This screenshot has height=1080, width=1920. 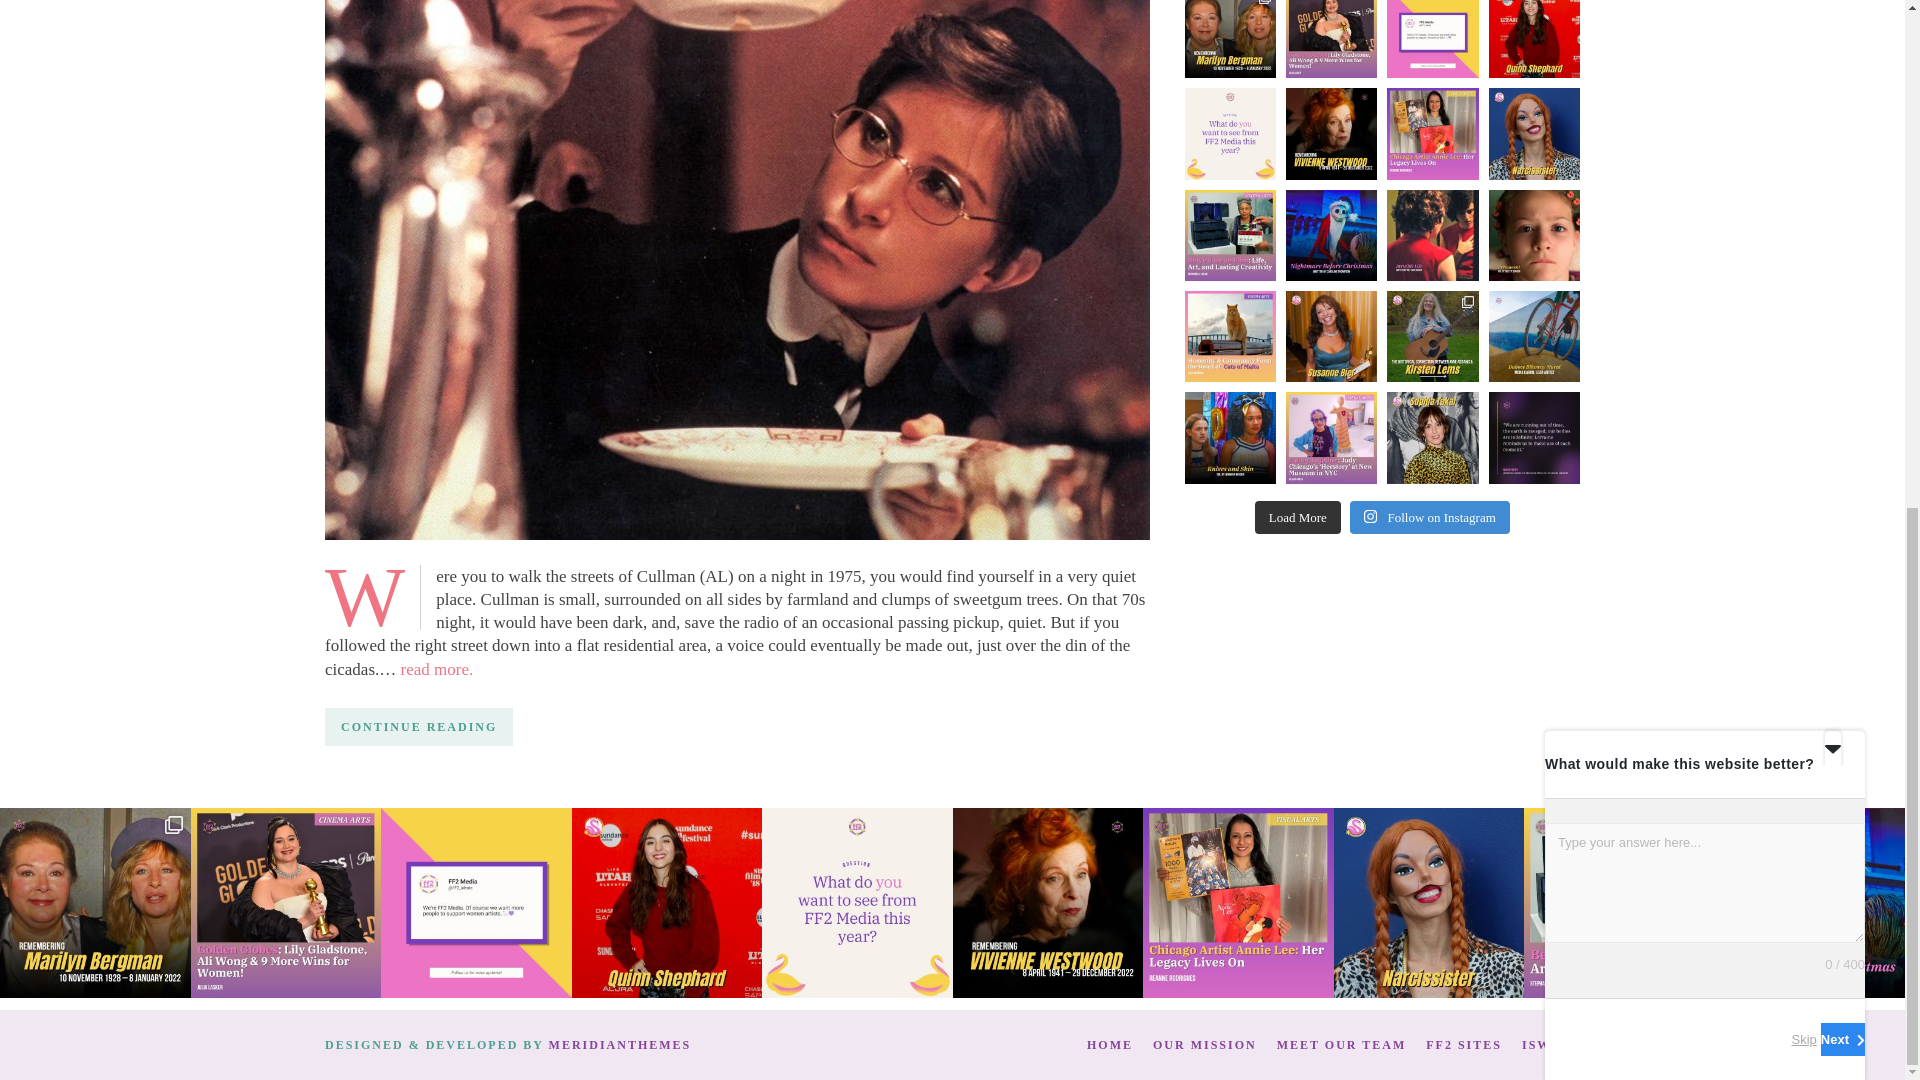 I want to click on read more., so click(x=438, y=669).